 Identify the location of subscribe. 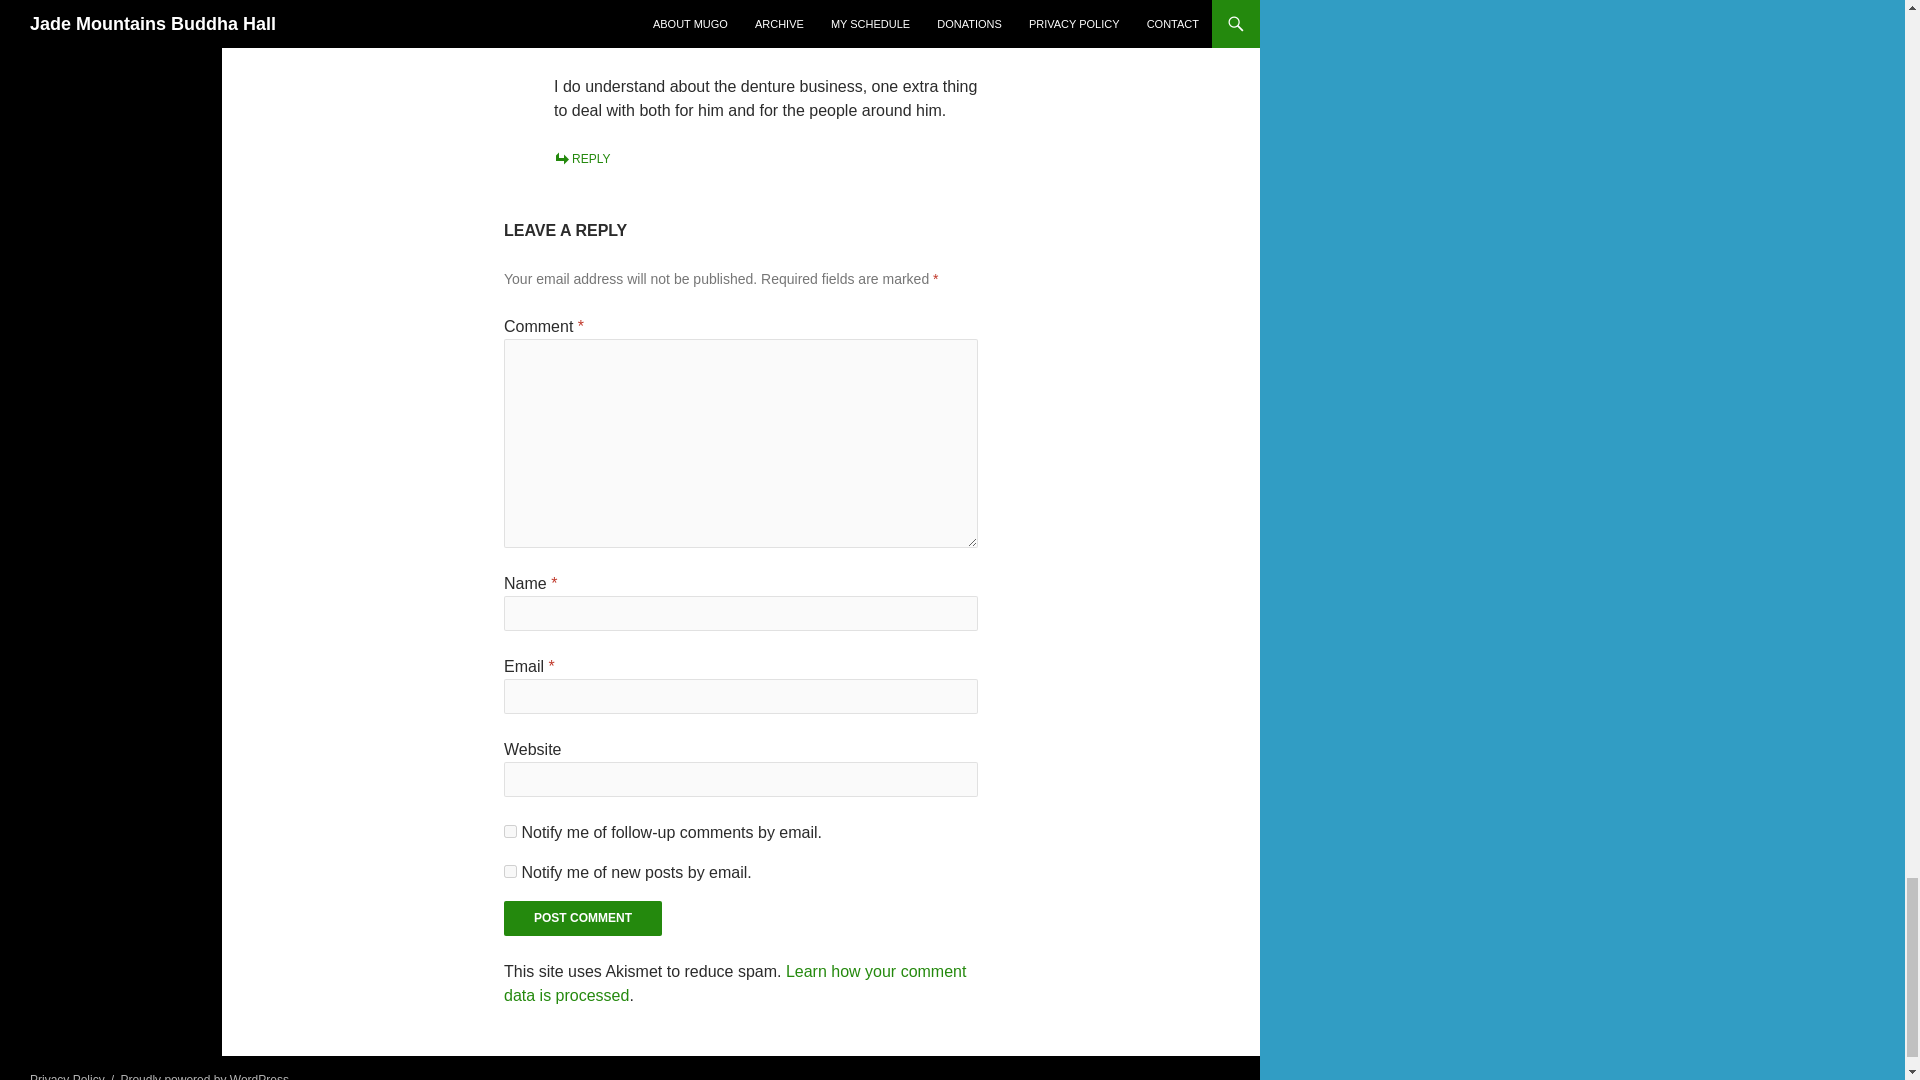
(510, 872).